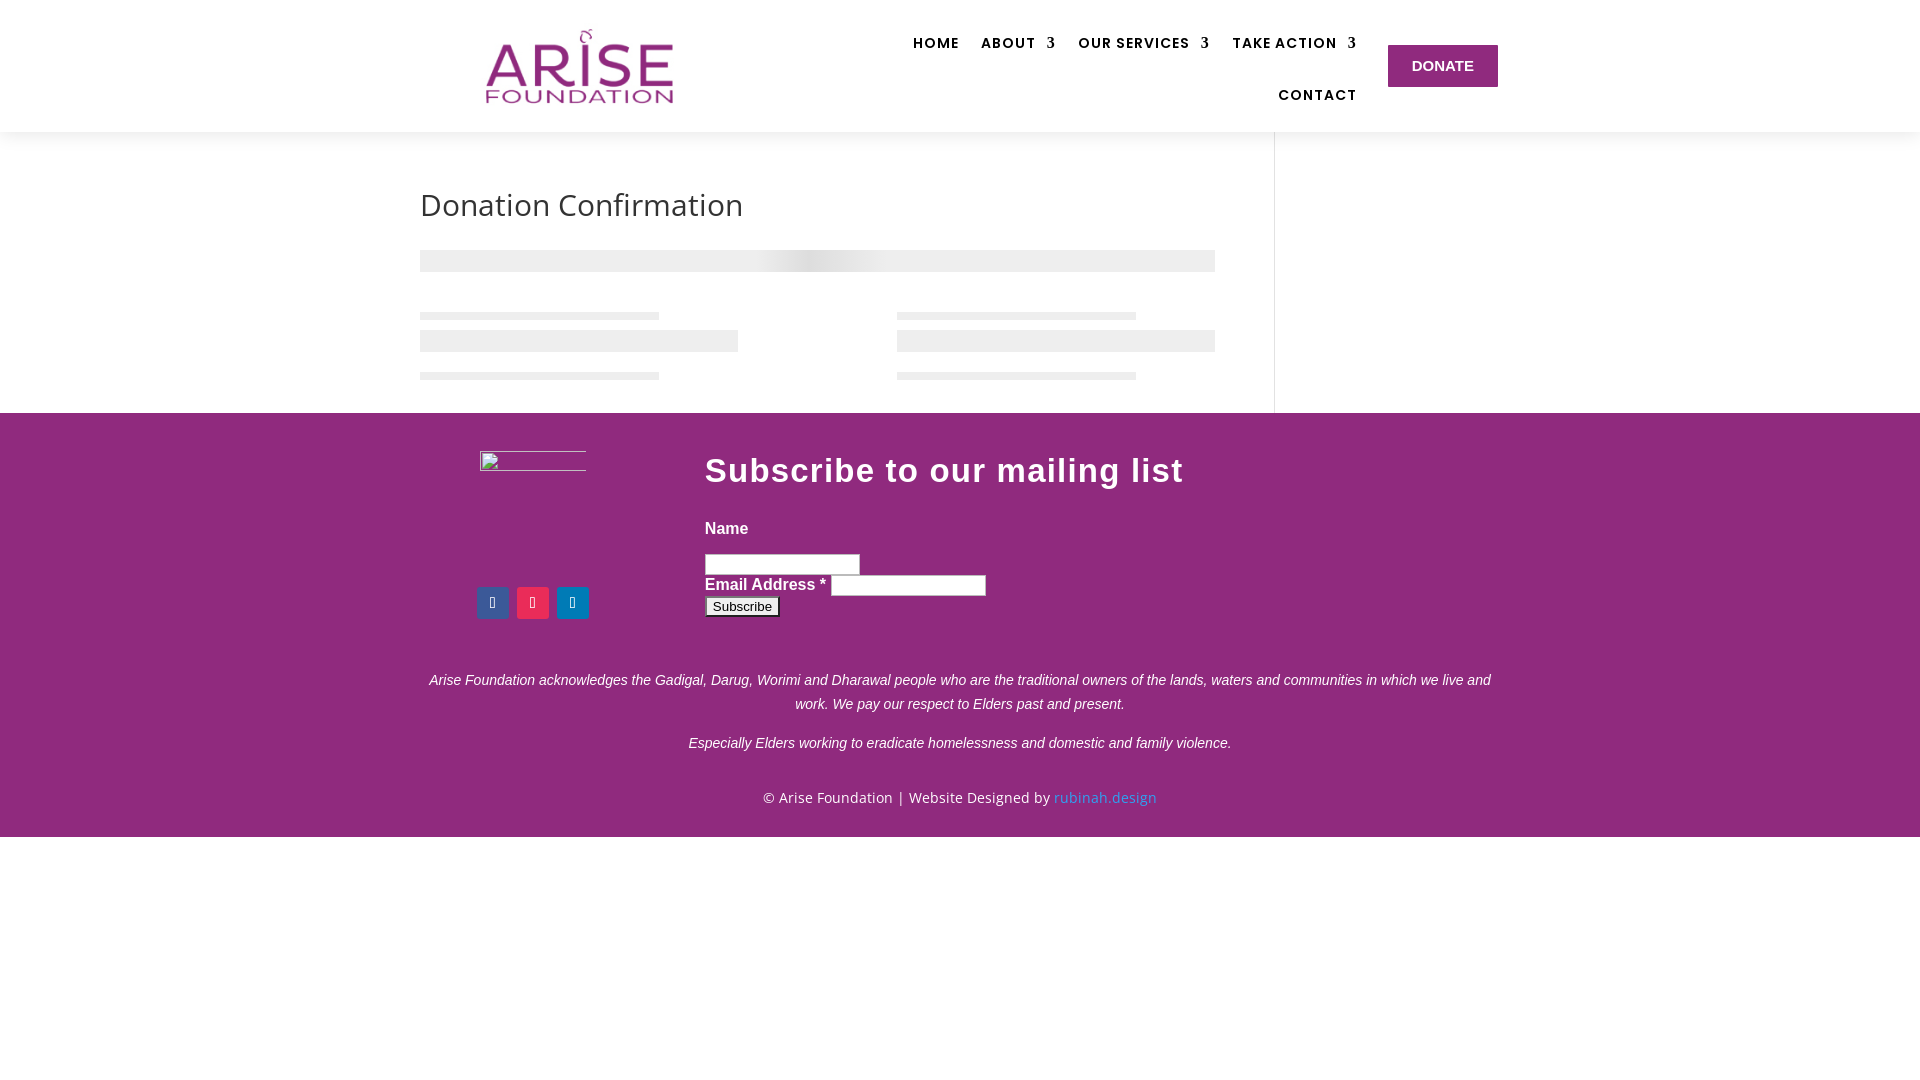  Describe the element at coordinates (936, 58) in the screenshot. I see `HOME` at that location.